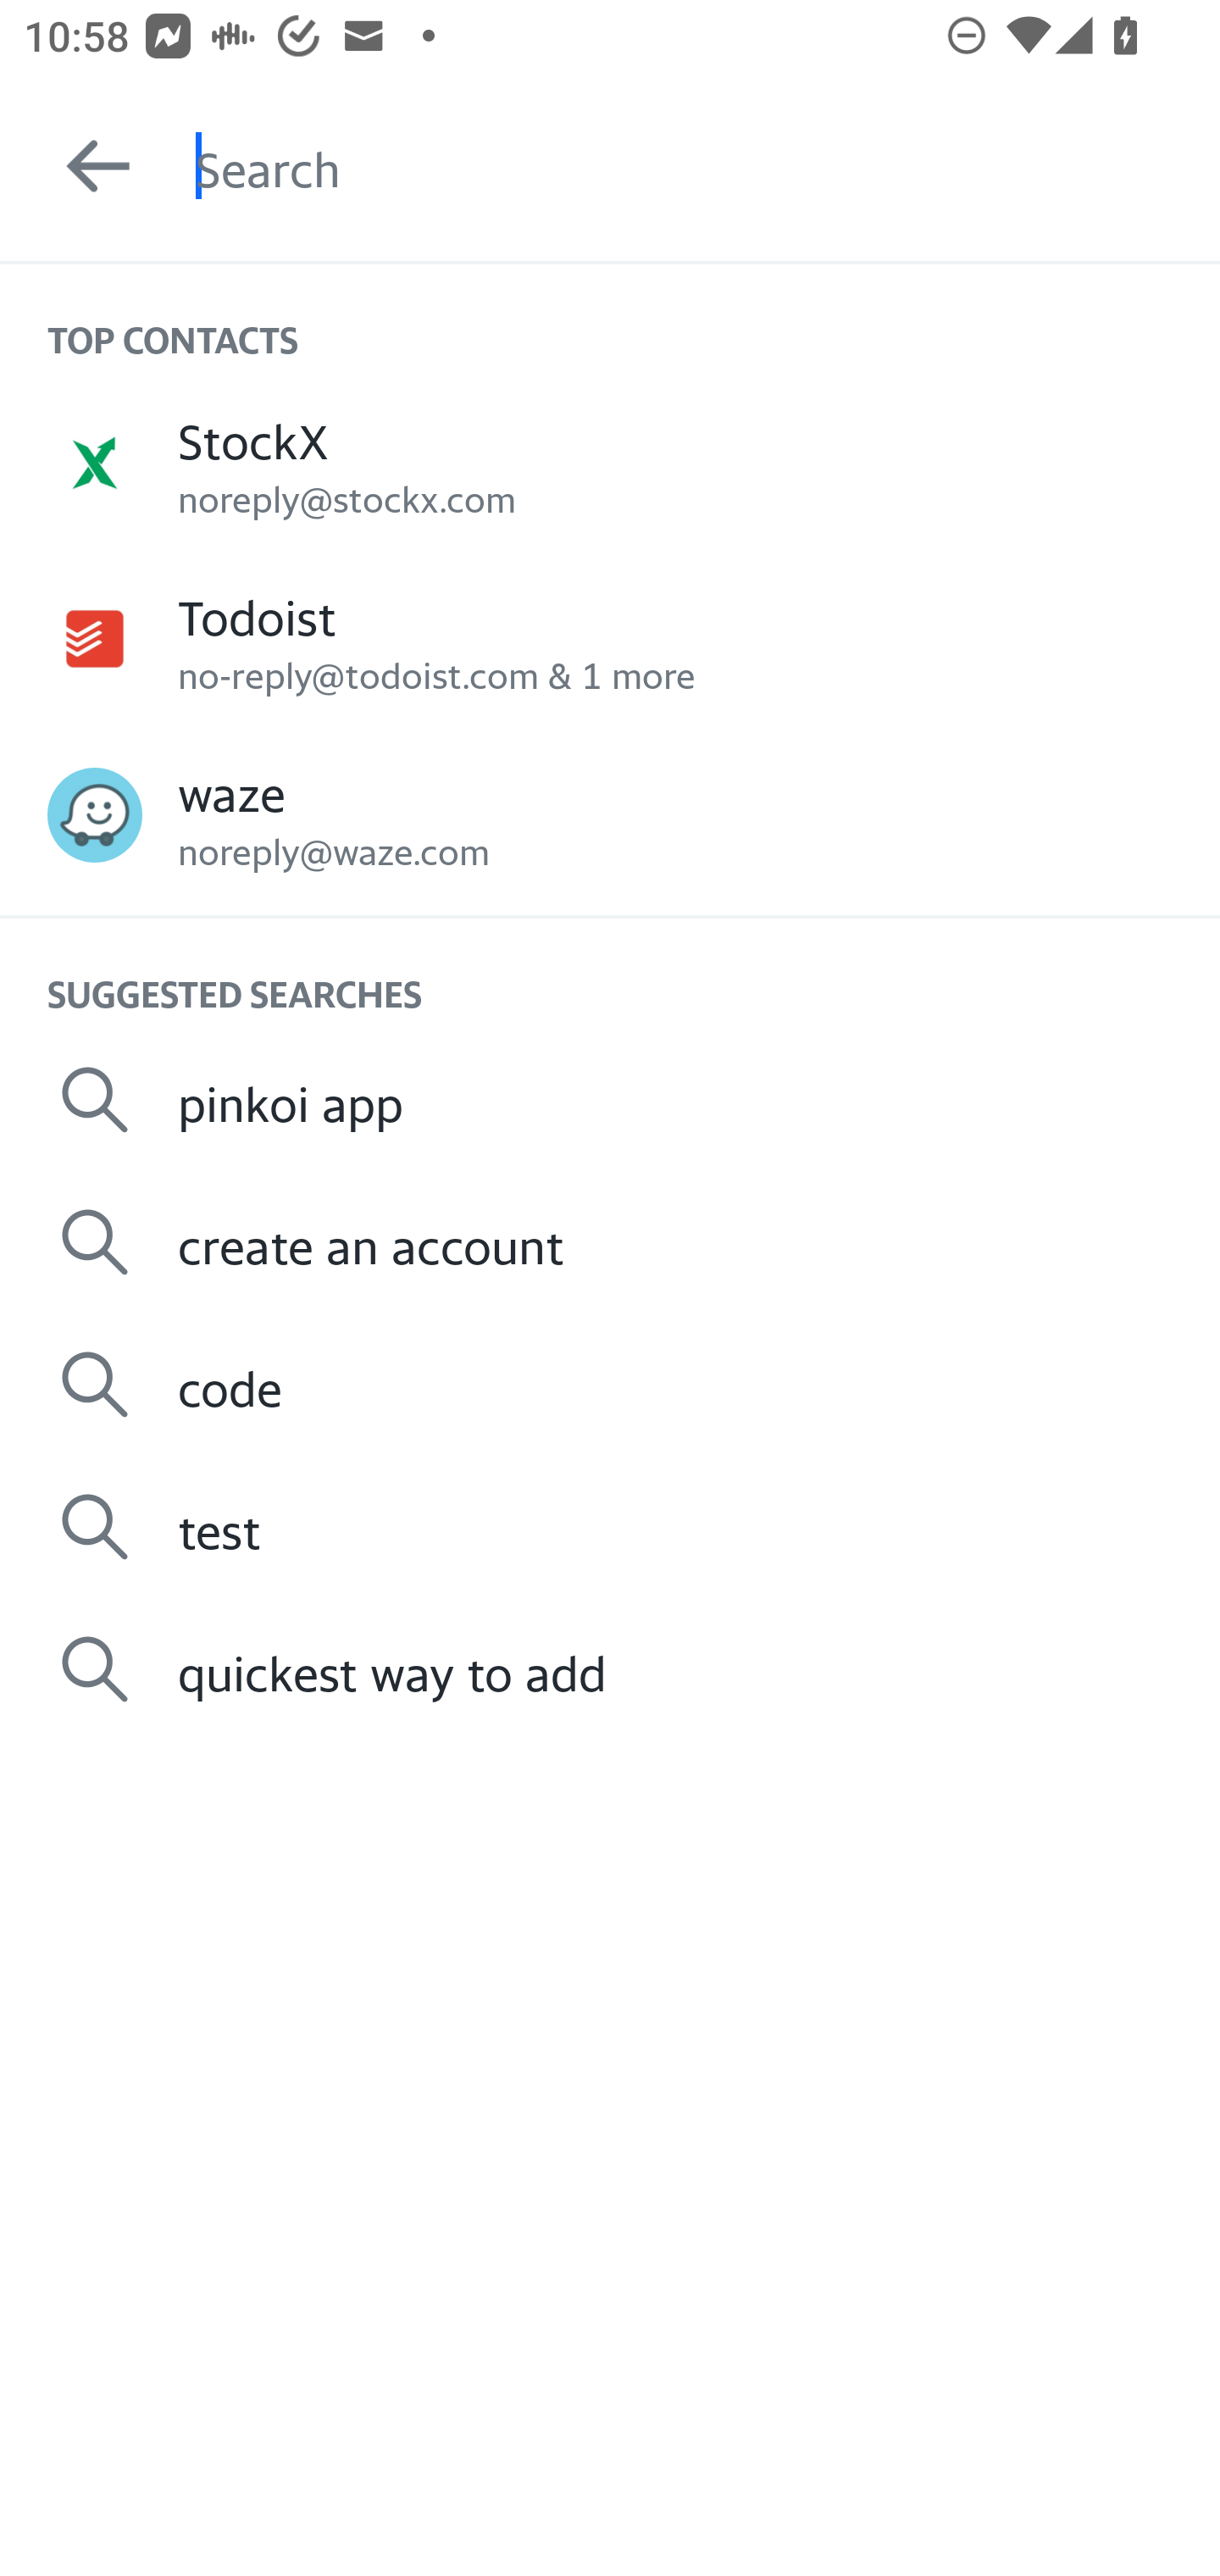  I want to click on Suggested searches pinkoi app, so click(610, 1100).